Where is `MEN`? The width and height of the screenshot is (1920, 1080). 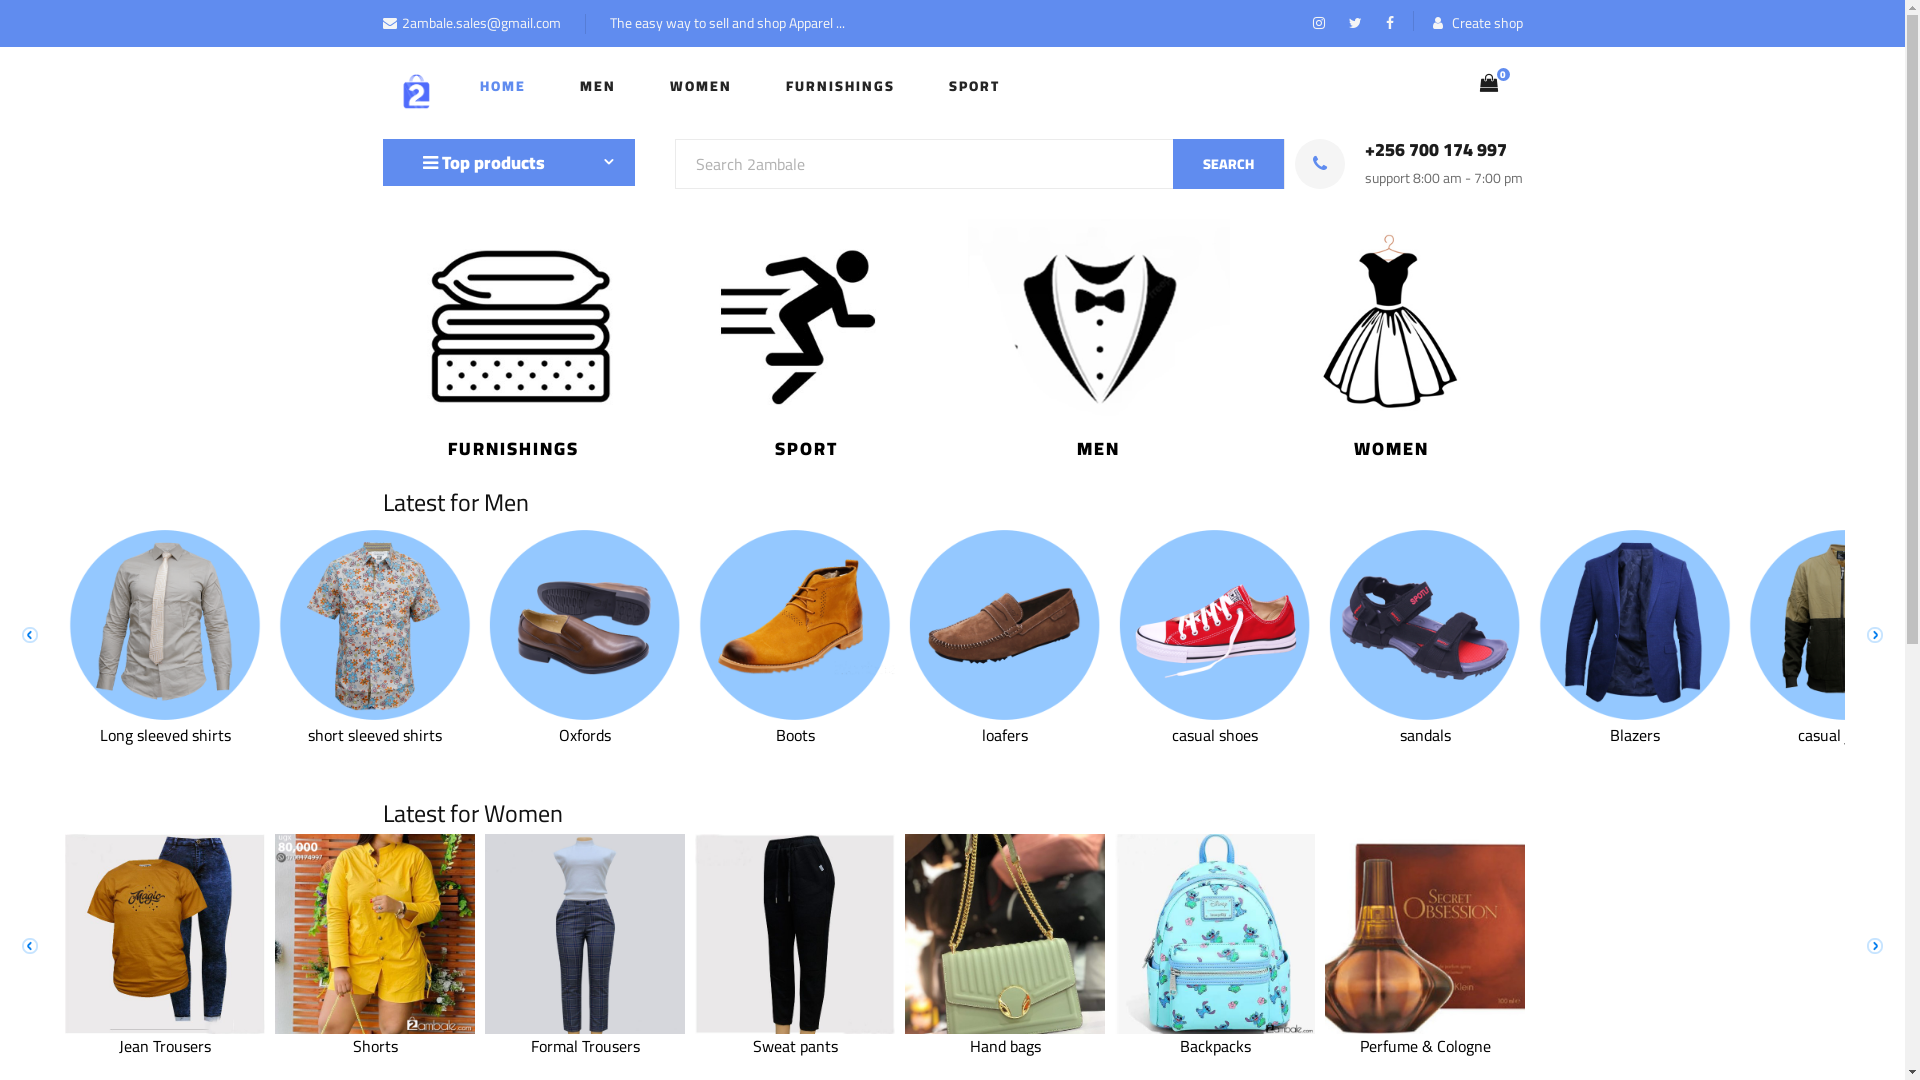 MEN is located at coordinates (514, 448).